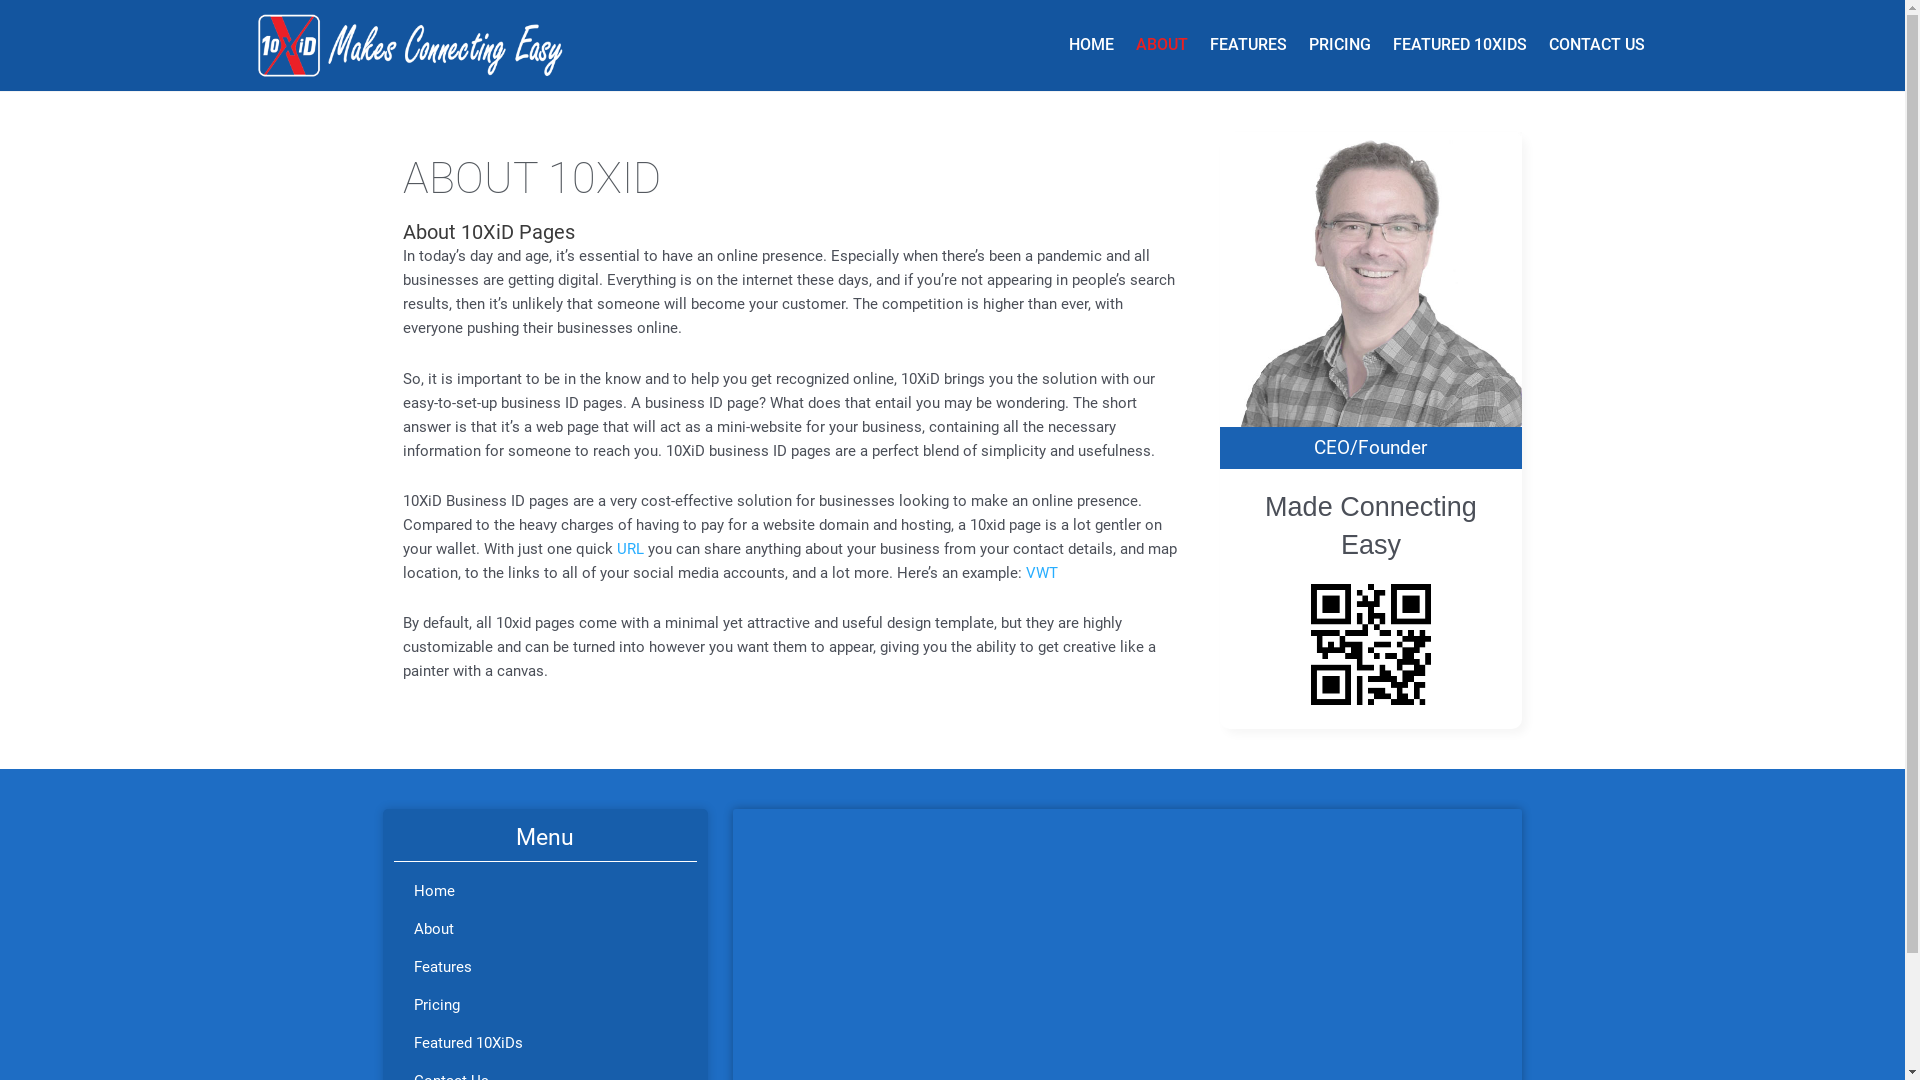  Describe the element at coordinates (1042, 573) in the screenshot. I see `VWT` at that location.